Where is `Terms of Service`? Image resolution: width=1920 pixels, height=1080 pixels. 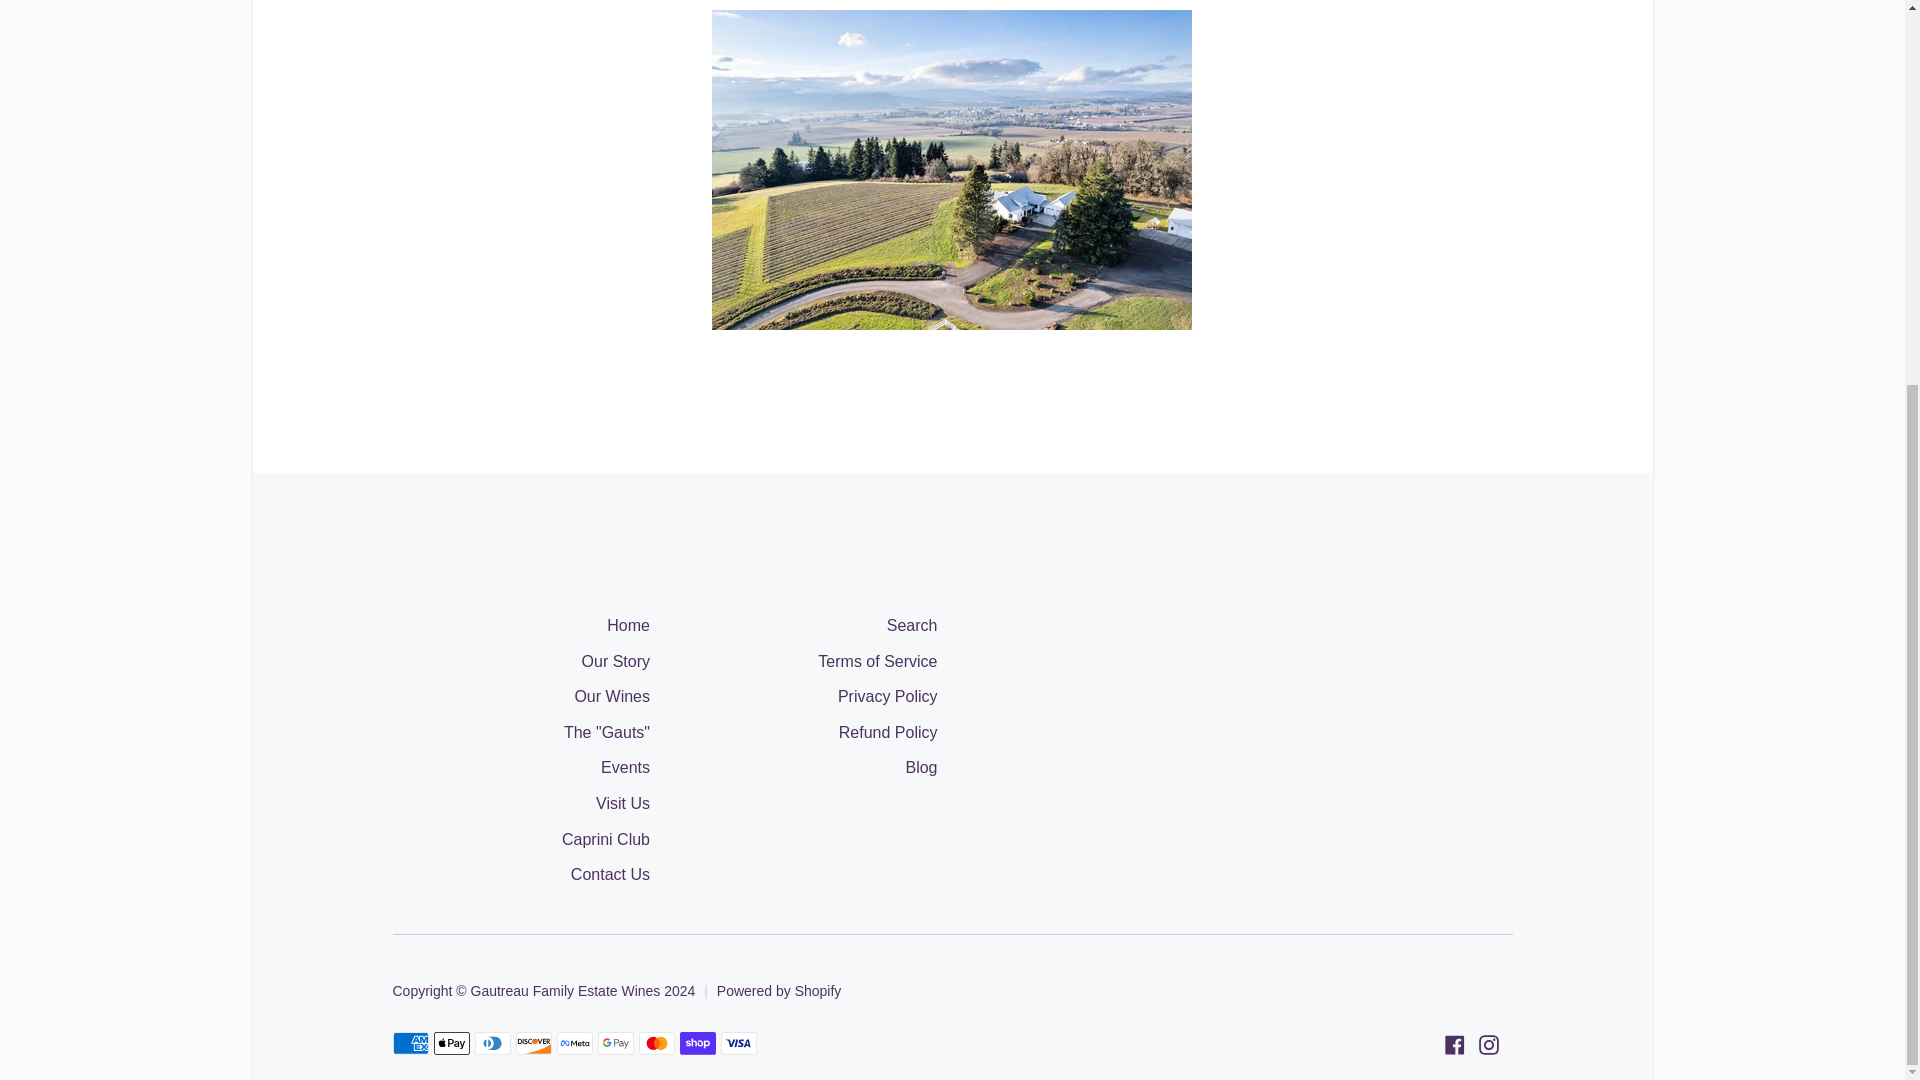
Terms of Service is located at coordinates (876, 663).